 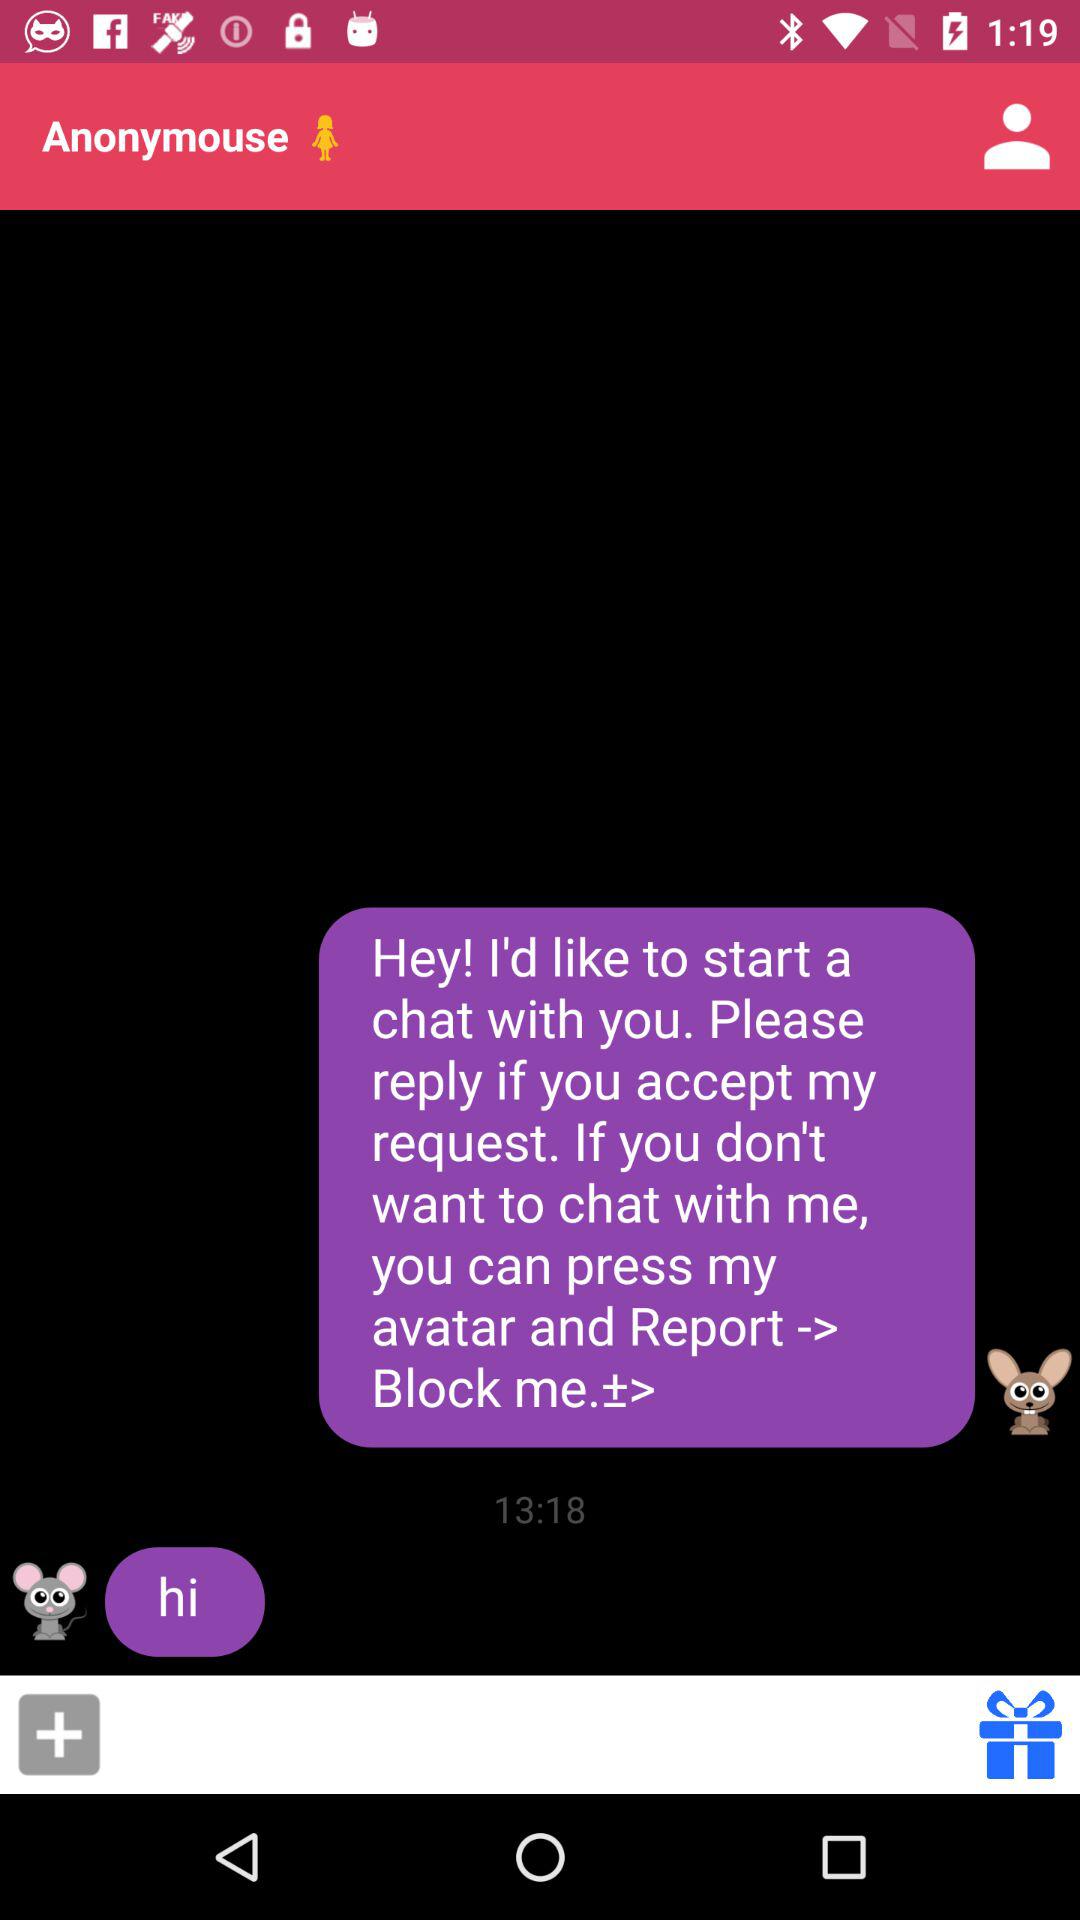 What do you see at coordinates (1030, 1392) in the screenshot?
I see `click on the brown mouse emoji` at bounding box center [1030, 1392].